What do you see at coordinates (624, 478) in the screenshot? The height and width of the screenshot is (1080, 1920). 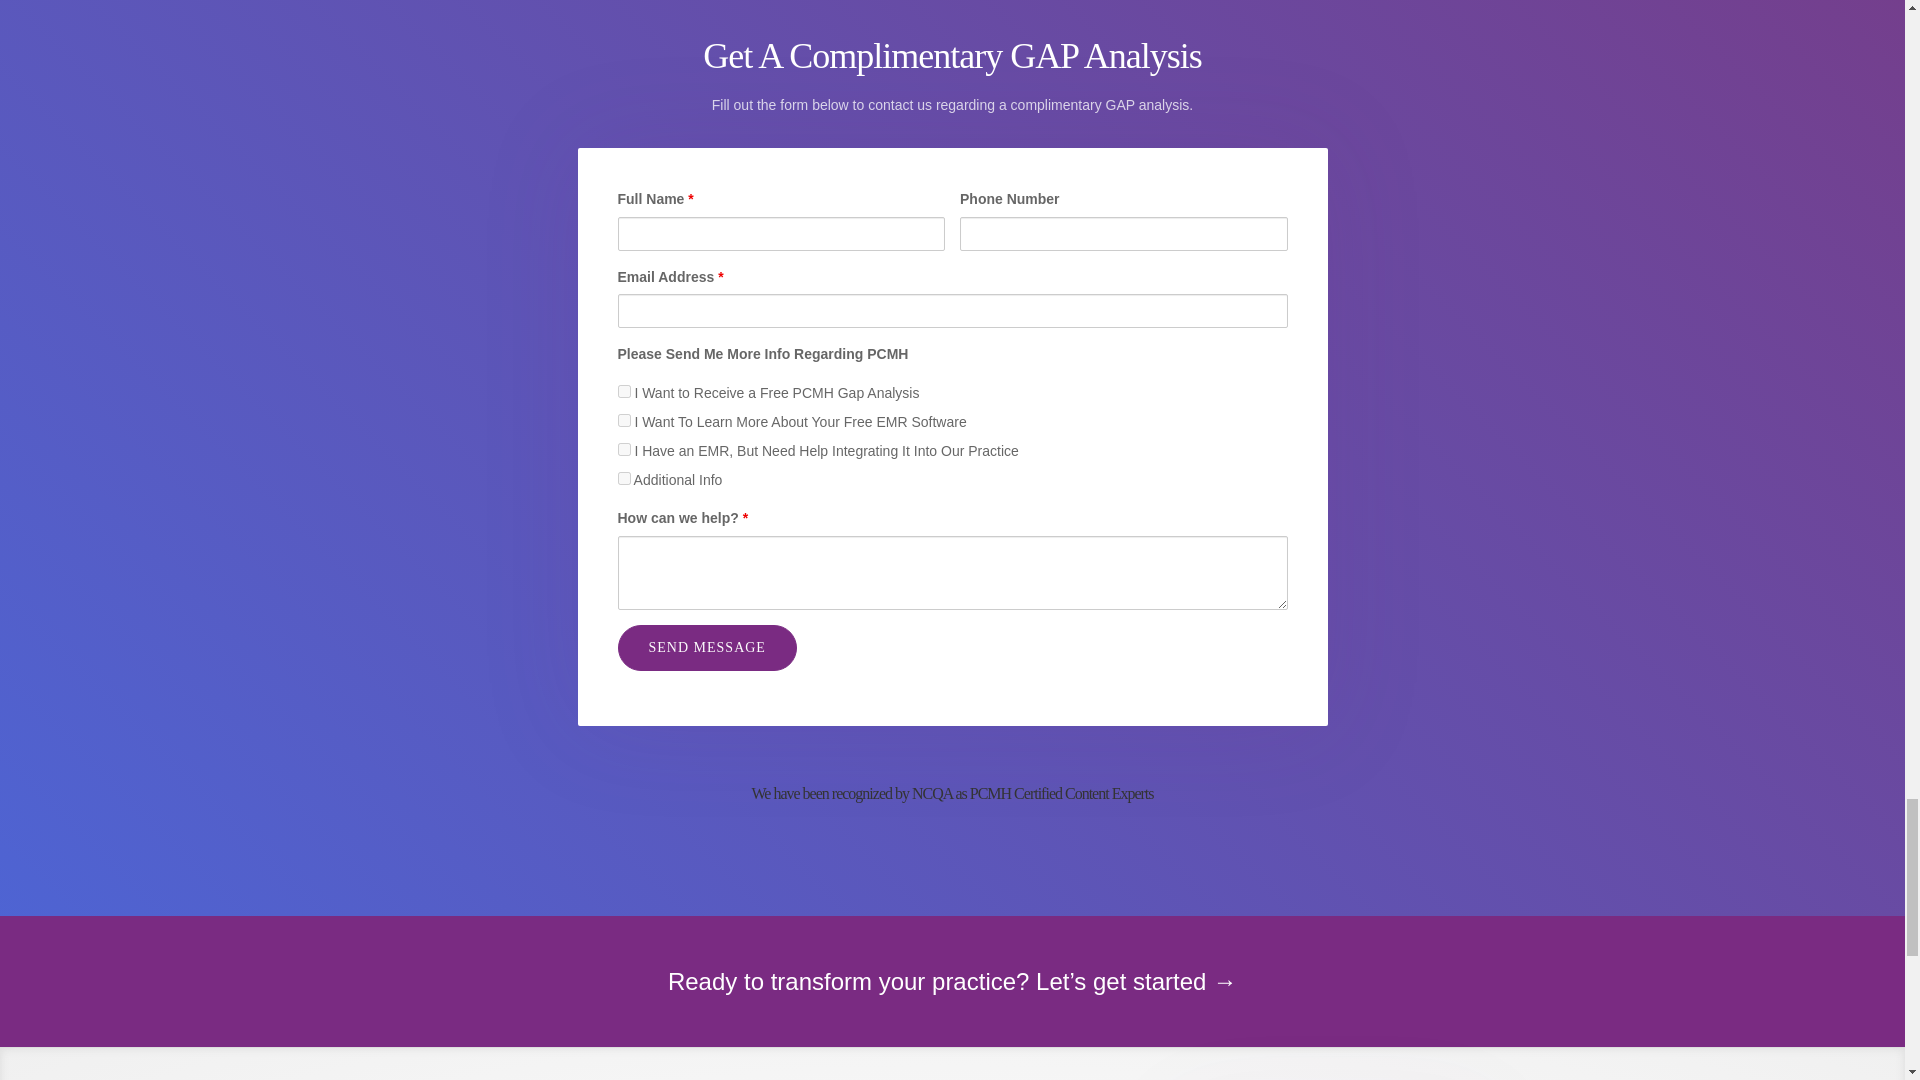 I see `Additional Info` at bounding box center [624, 478].